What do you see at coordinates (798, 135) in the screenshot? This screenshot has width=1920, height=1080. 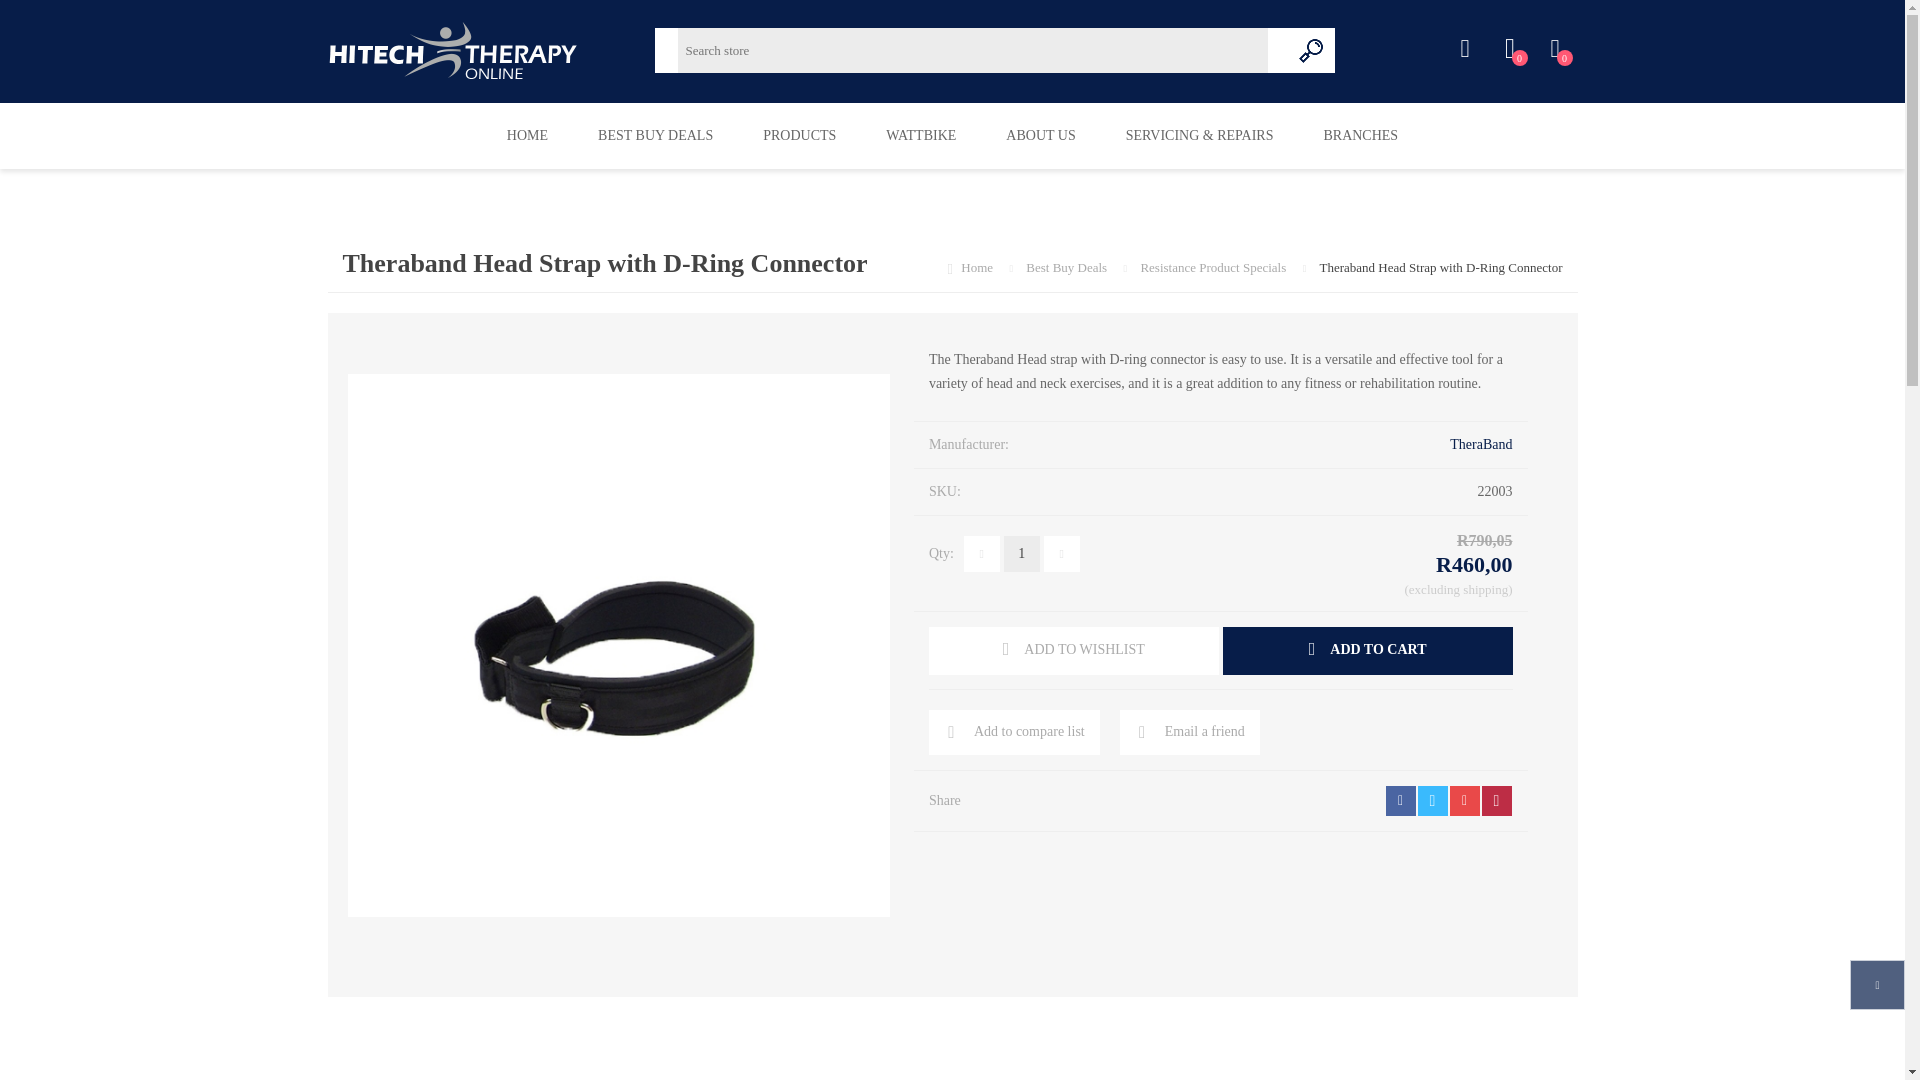 I see `PRODUCTS` at bounding box center [798, 135].